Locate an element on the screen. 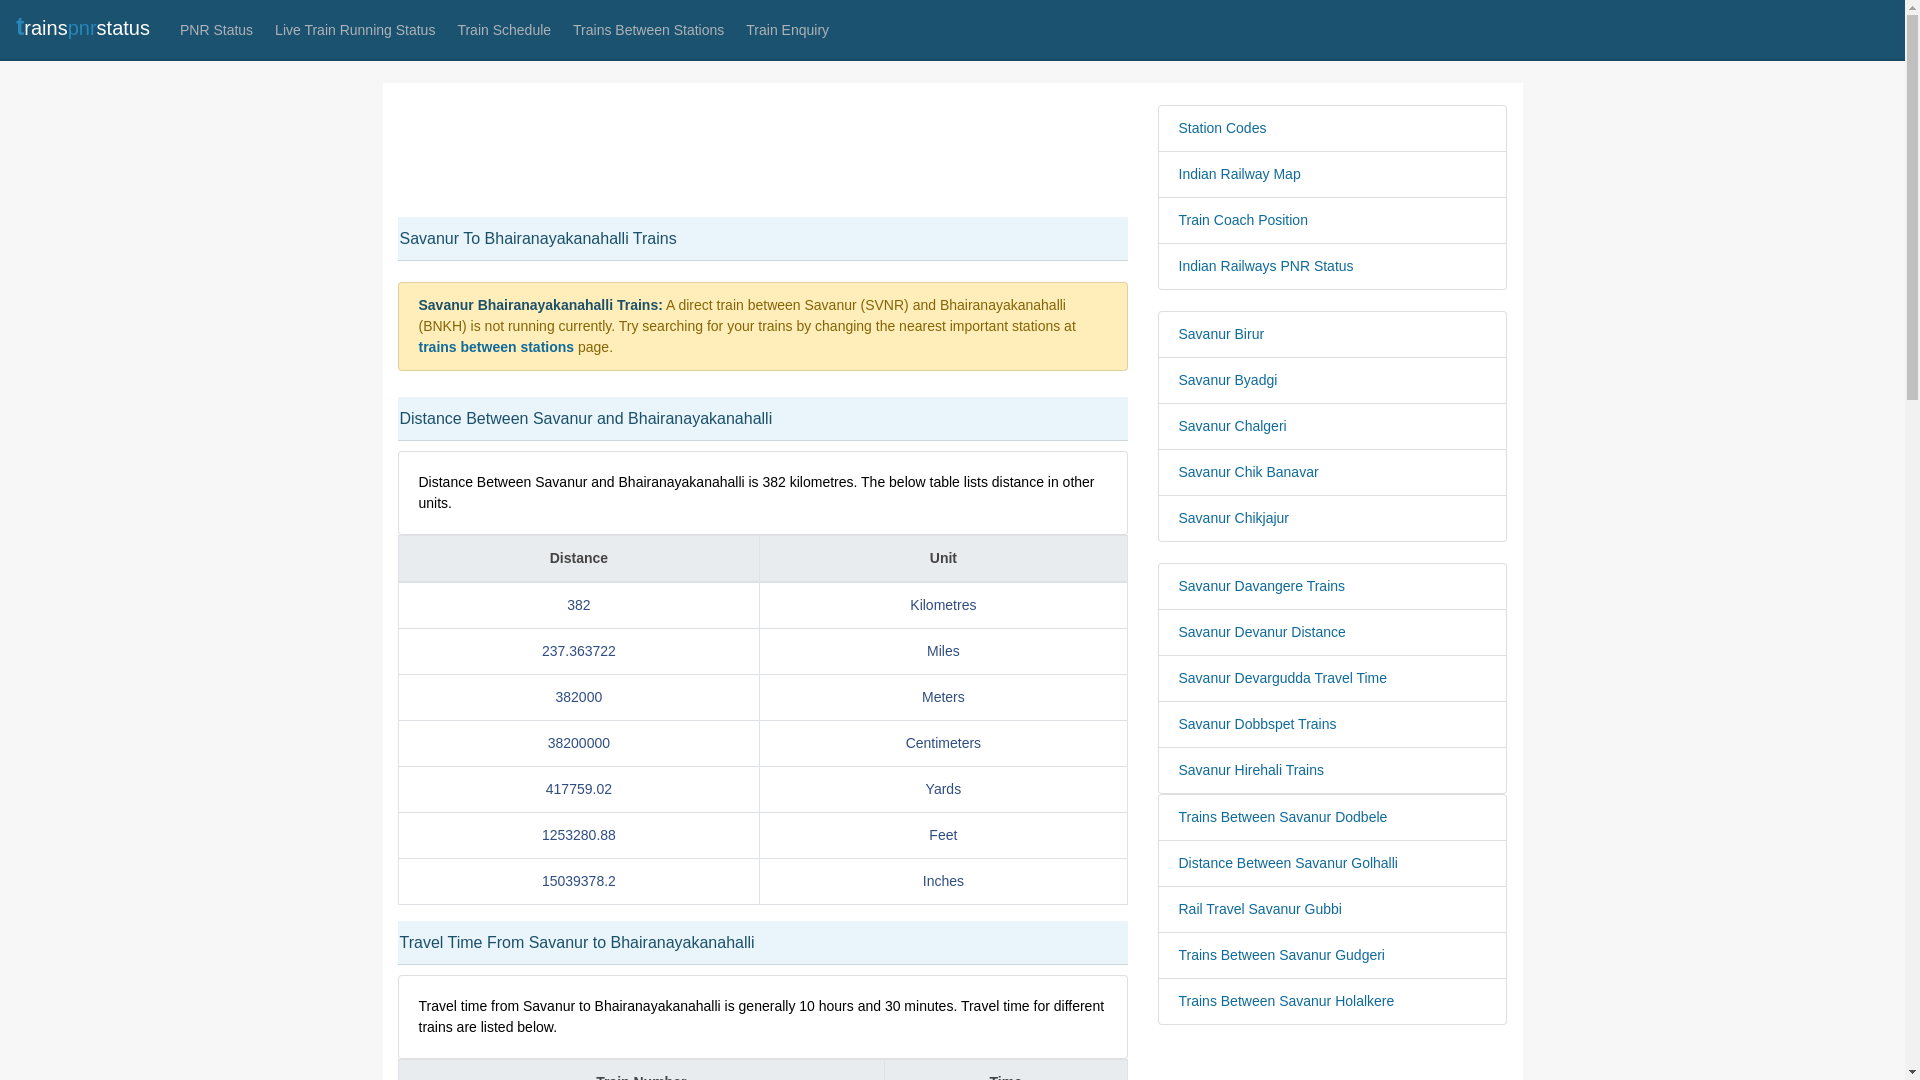 This screenshot has height=1080, width=1920. Advertisement is located at coordinates (1332, 1057).